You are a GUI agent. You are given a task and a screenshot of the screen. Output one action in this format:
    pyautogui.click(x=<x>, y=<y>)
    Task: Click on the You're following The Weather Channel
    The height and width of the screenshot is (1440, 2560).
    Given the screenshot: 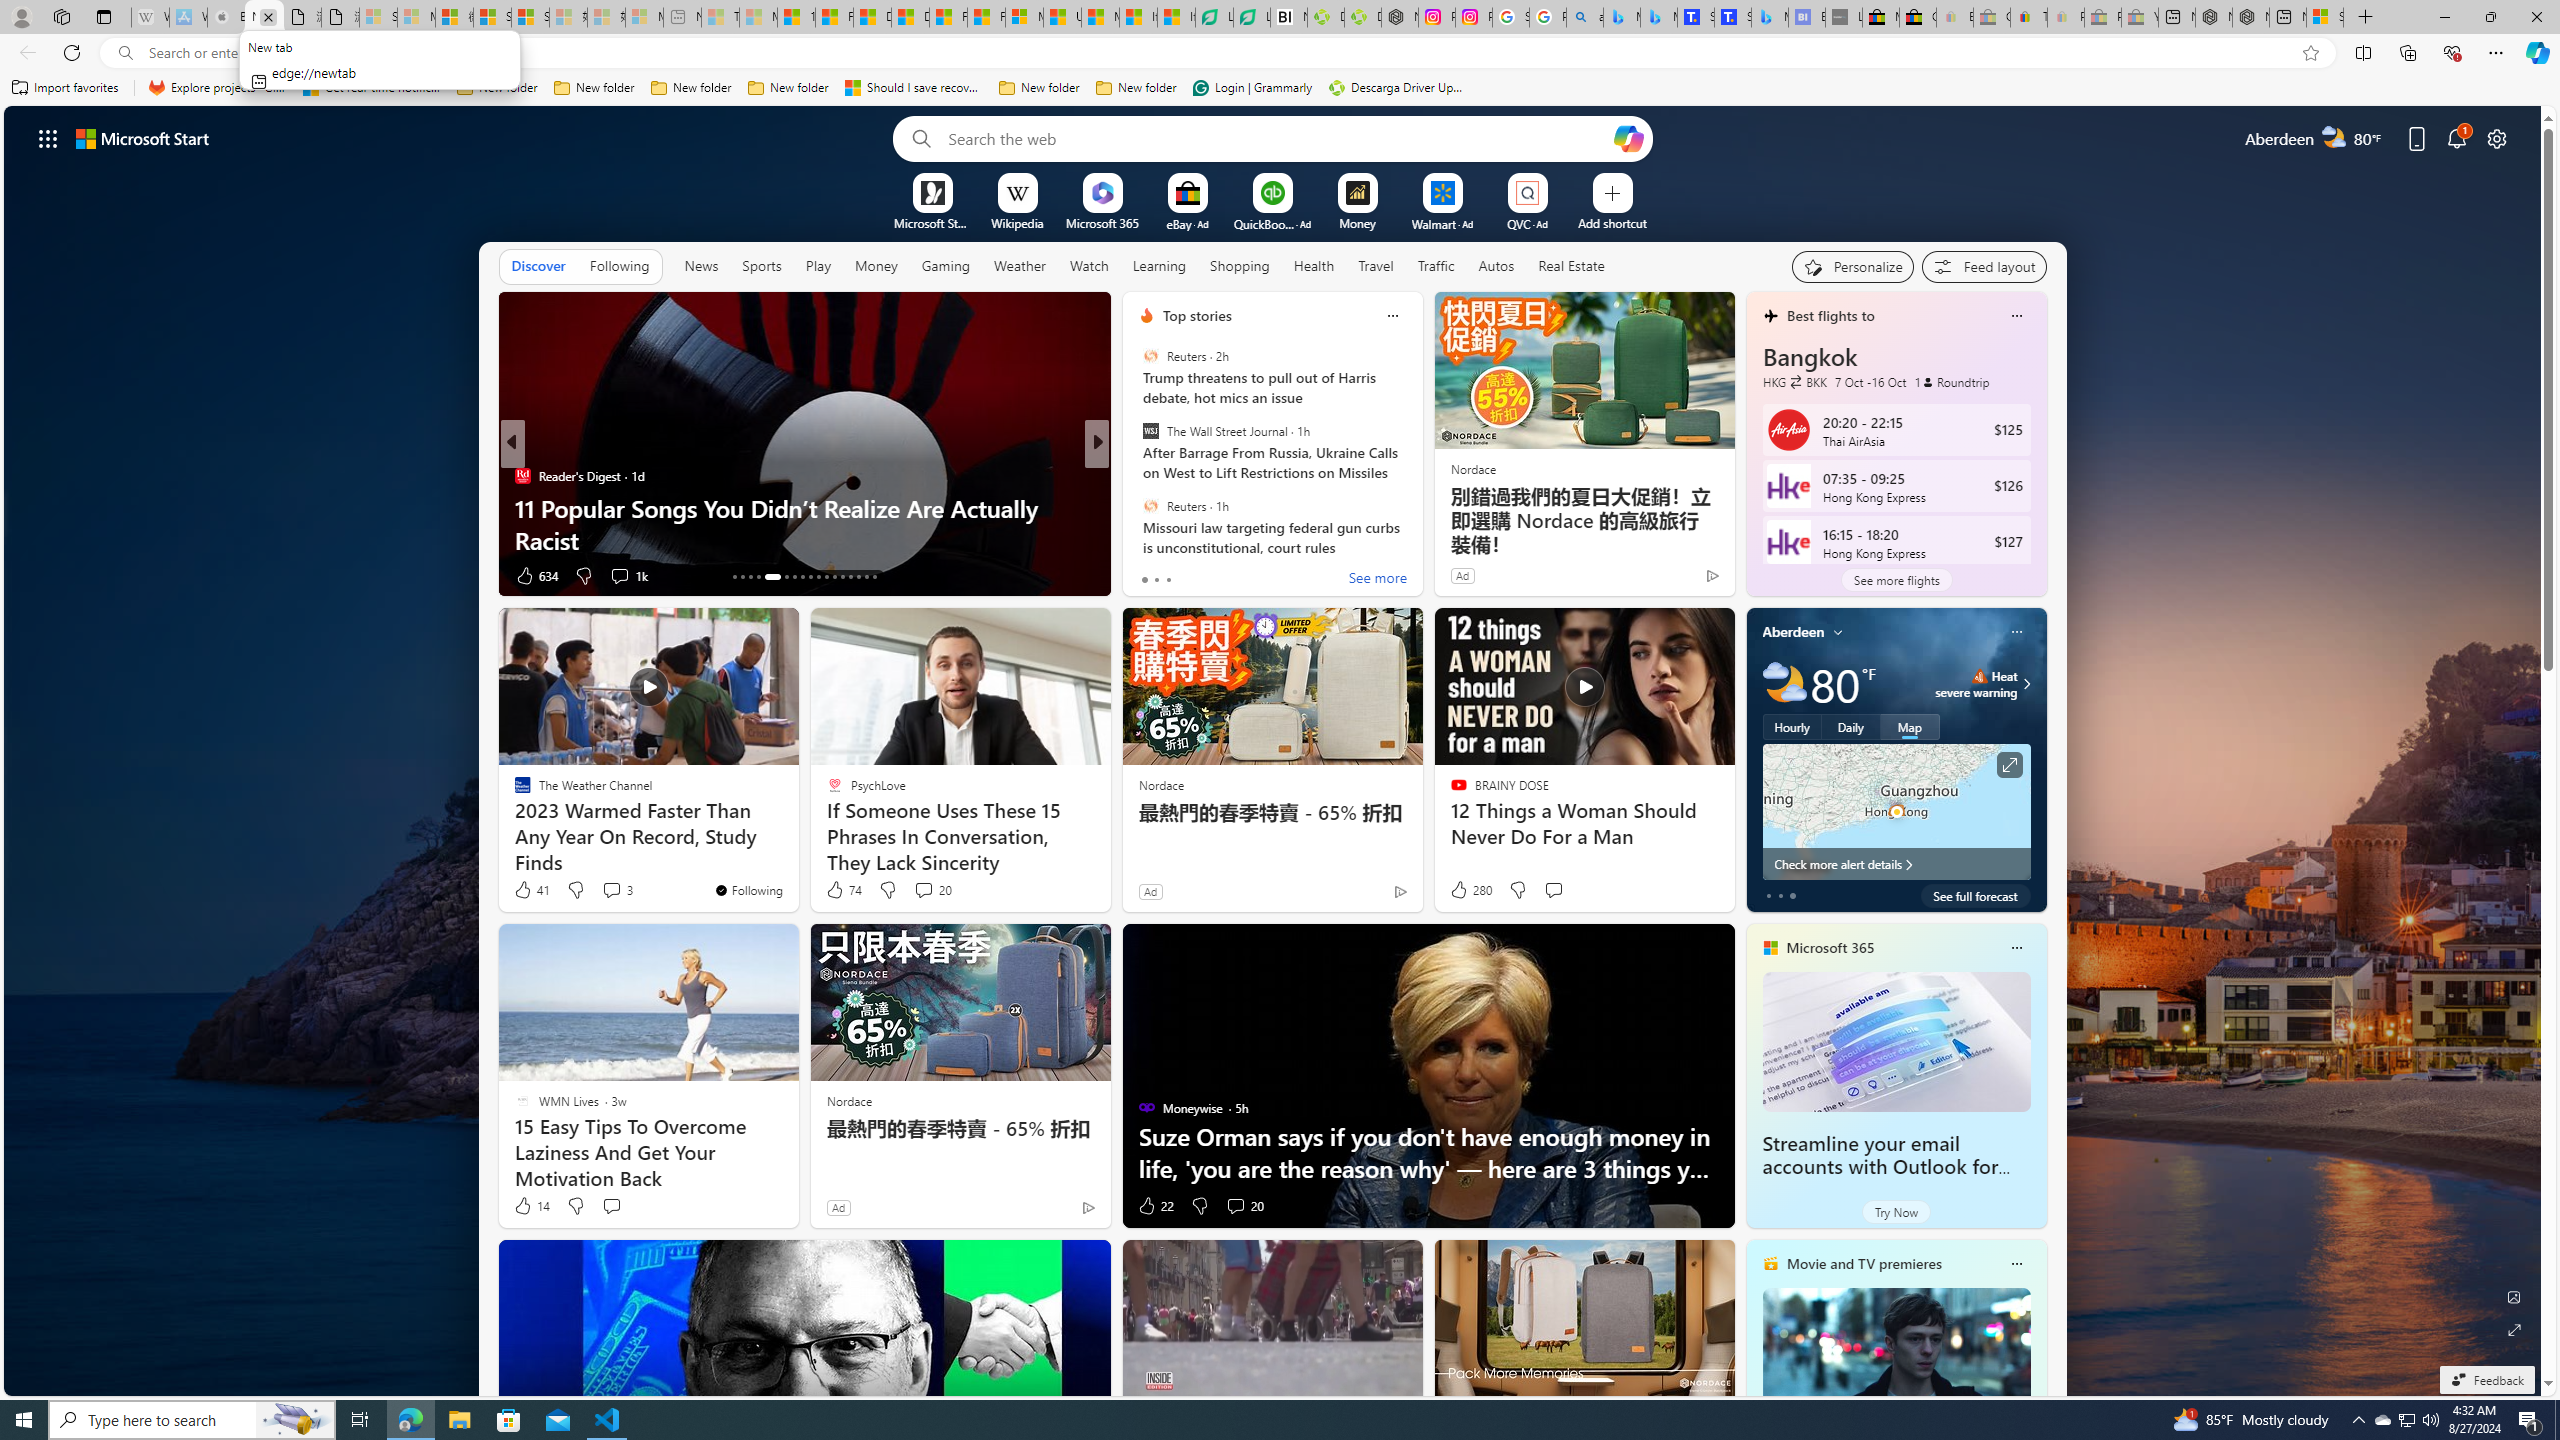 What is the action you would take?
    pyautogui.click(x=748, y=890)
    